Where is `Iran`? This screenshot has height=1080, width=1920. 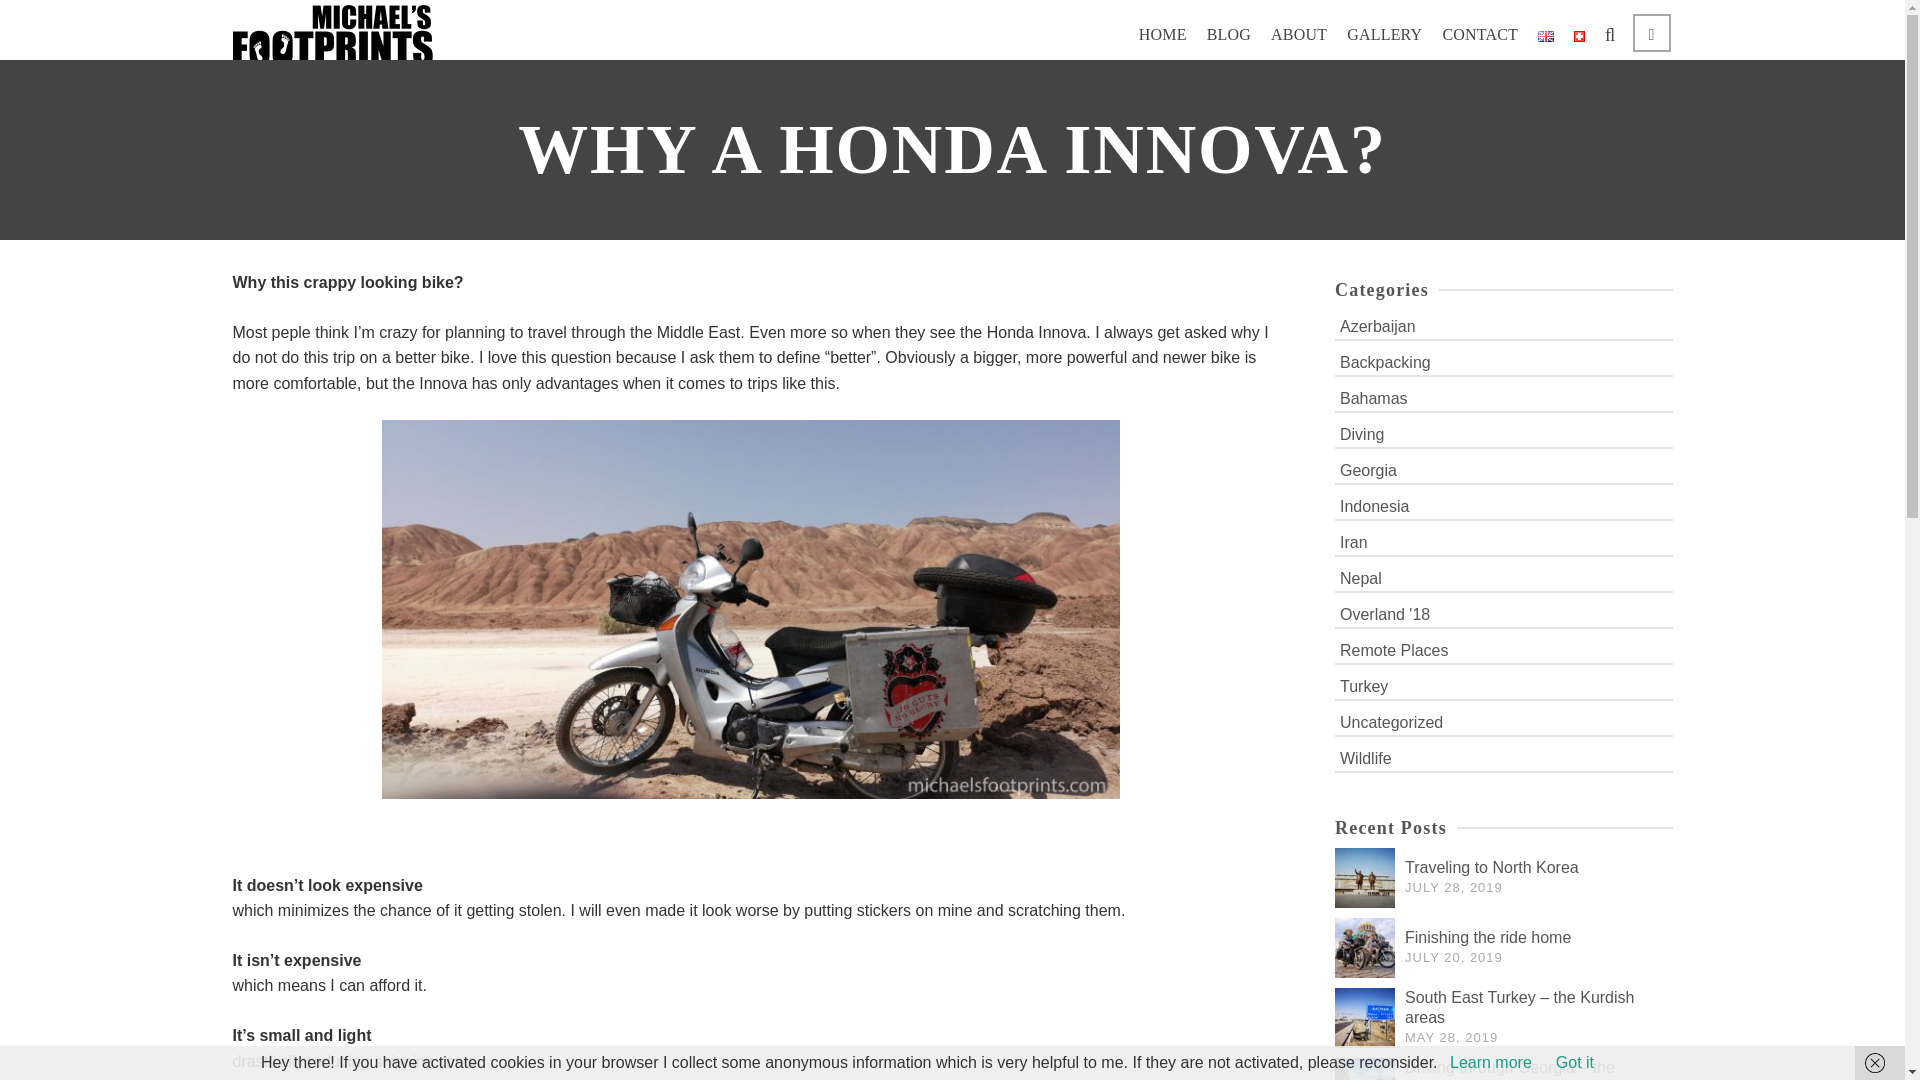 Iran is located at coordinates (1503, 541).